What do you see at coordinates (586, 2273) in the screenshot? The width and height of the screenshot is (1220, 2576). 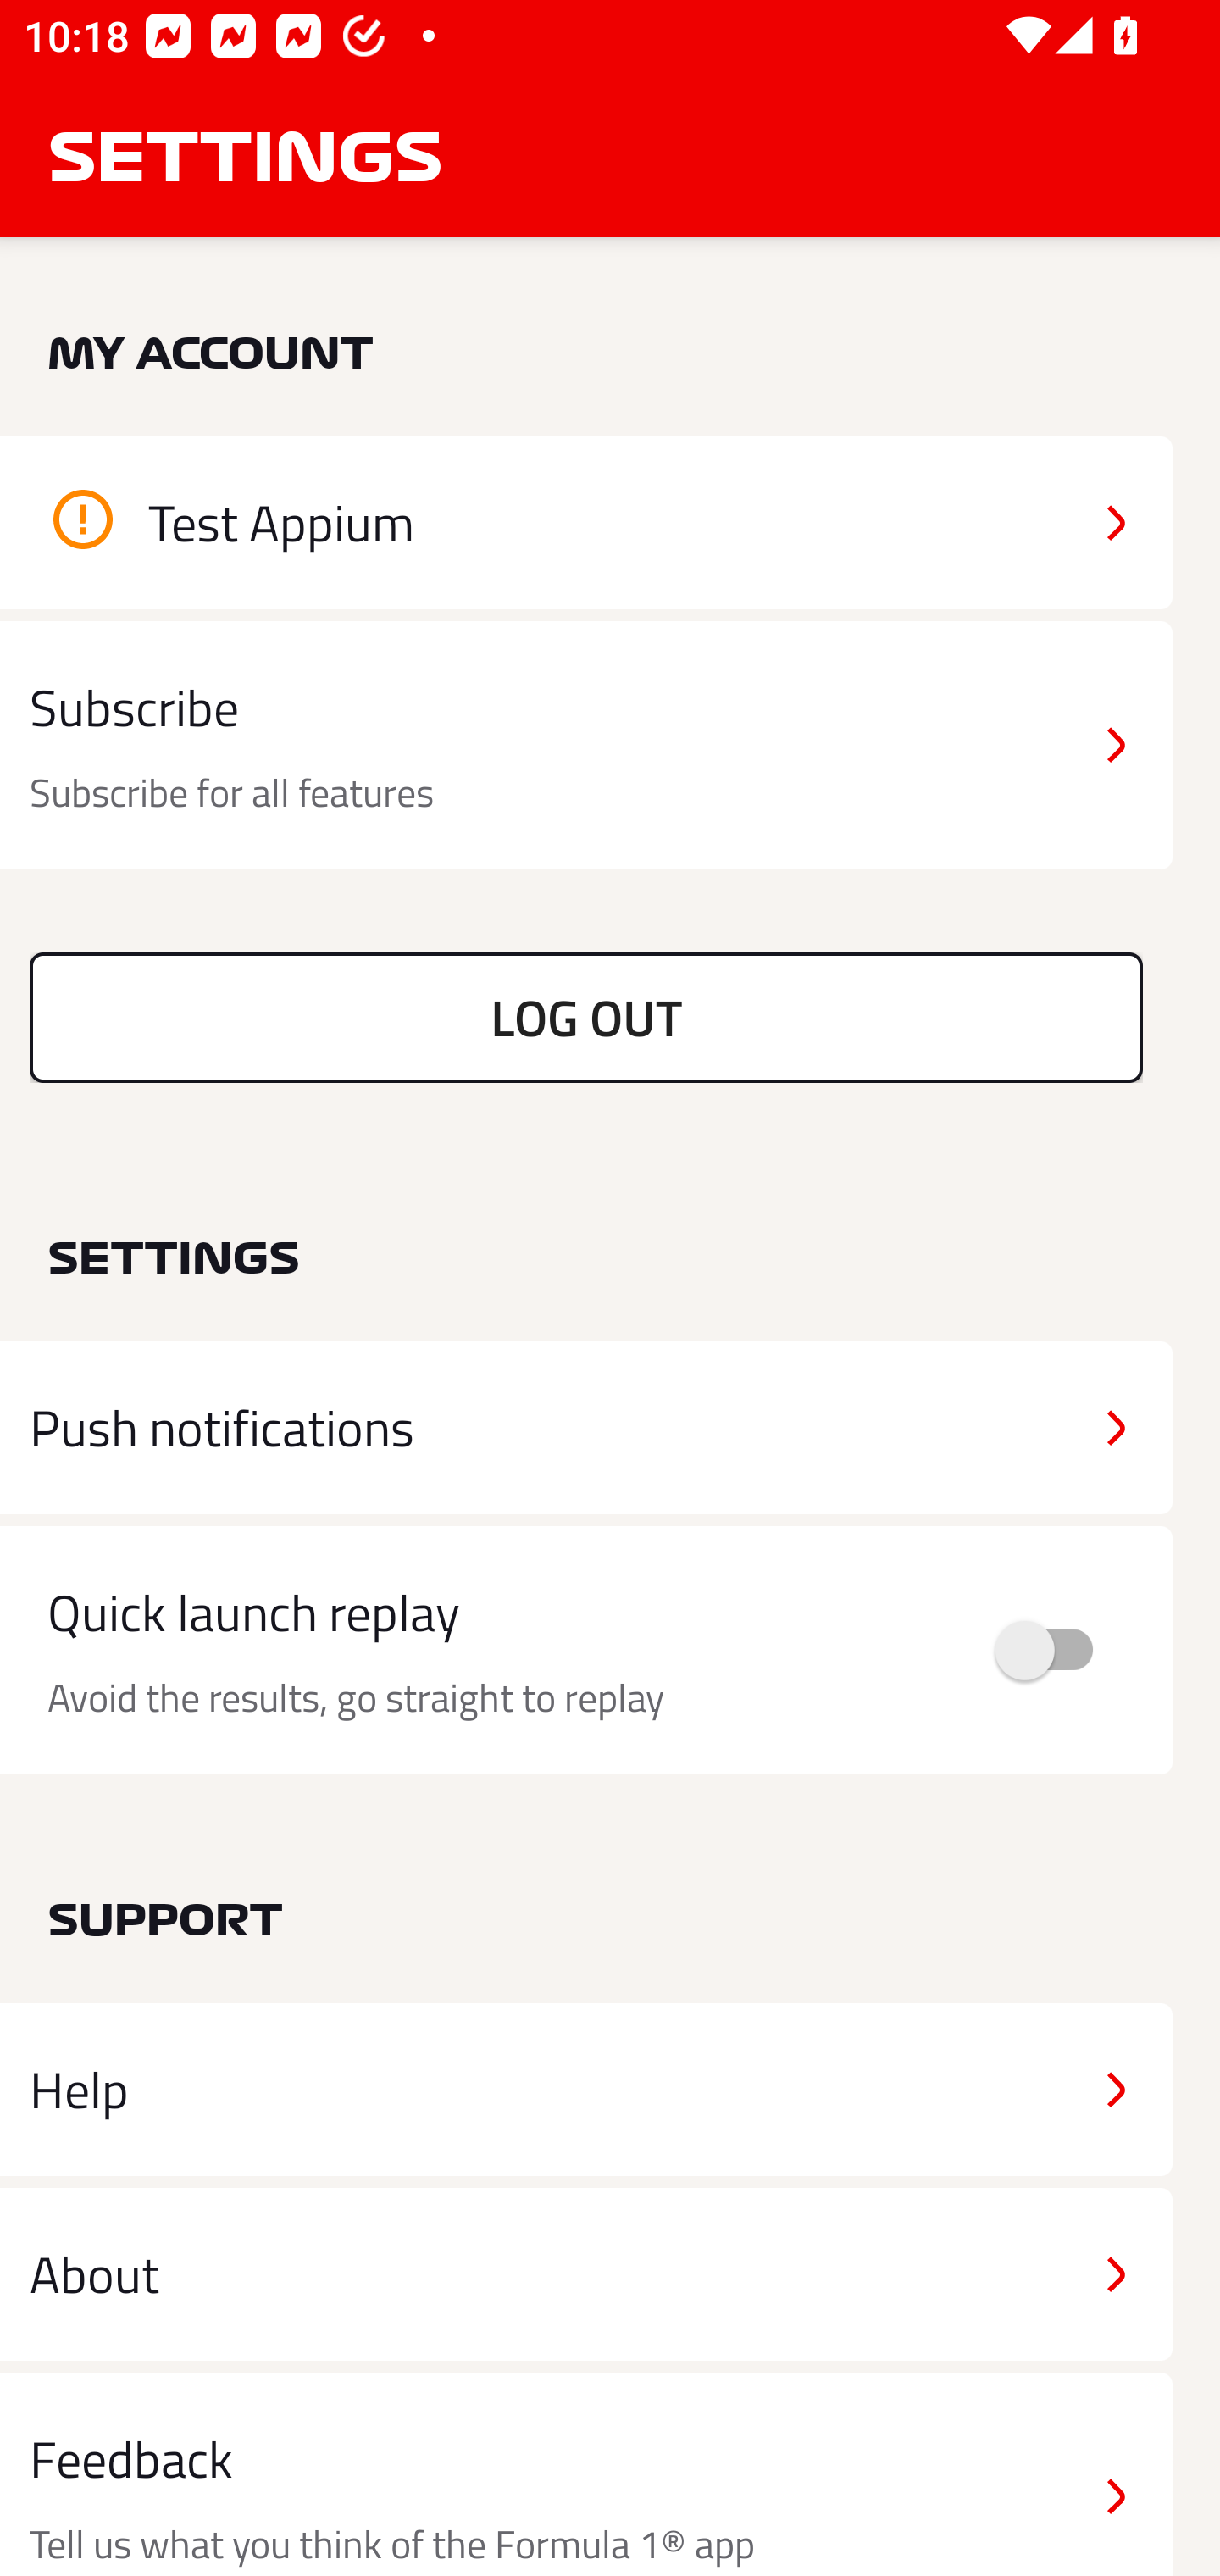 I see `About` at bounding box center [586, 2273].